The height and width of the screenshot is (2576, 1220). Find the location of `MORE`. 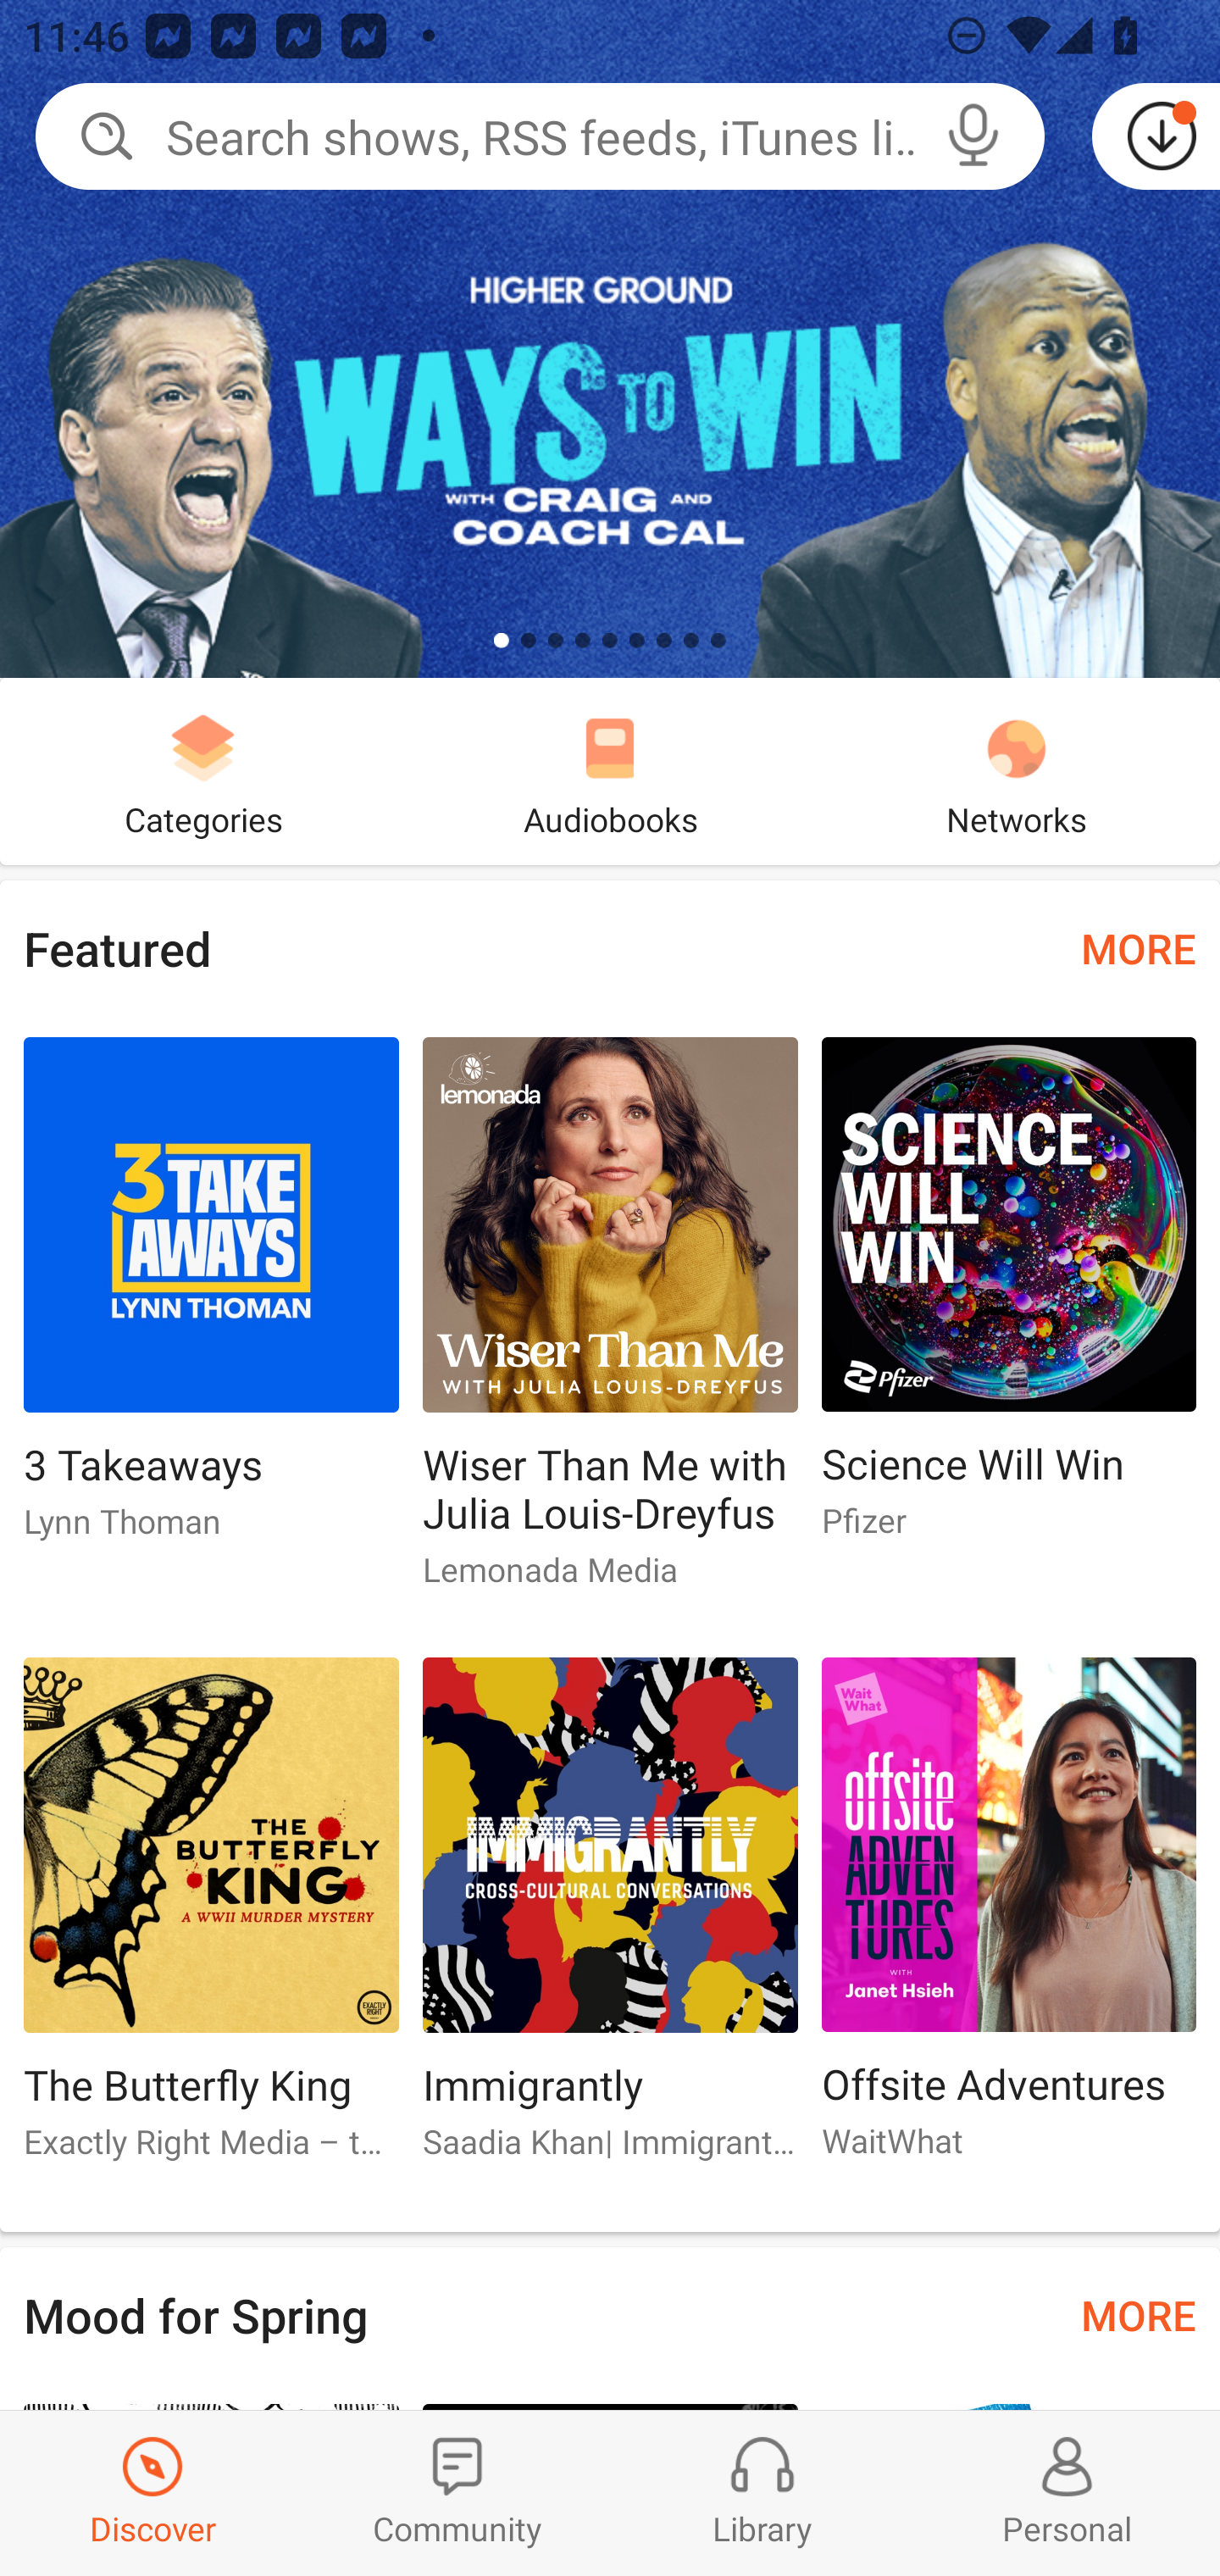

MORE is located at coordinates (1139, 947).